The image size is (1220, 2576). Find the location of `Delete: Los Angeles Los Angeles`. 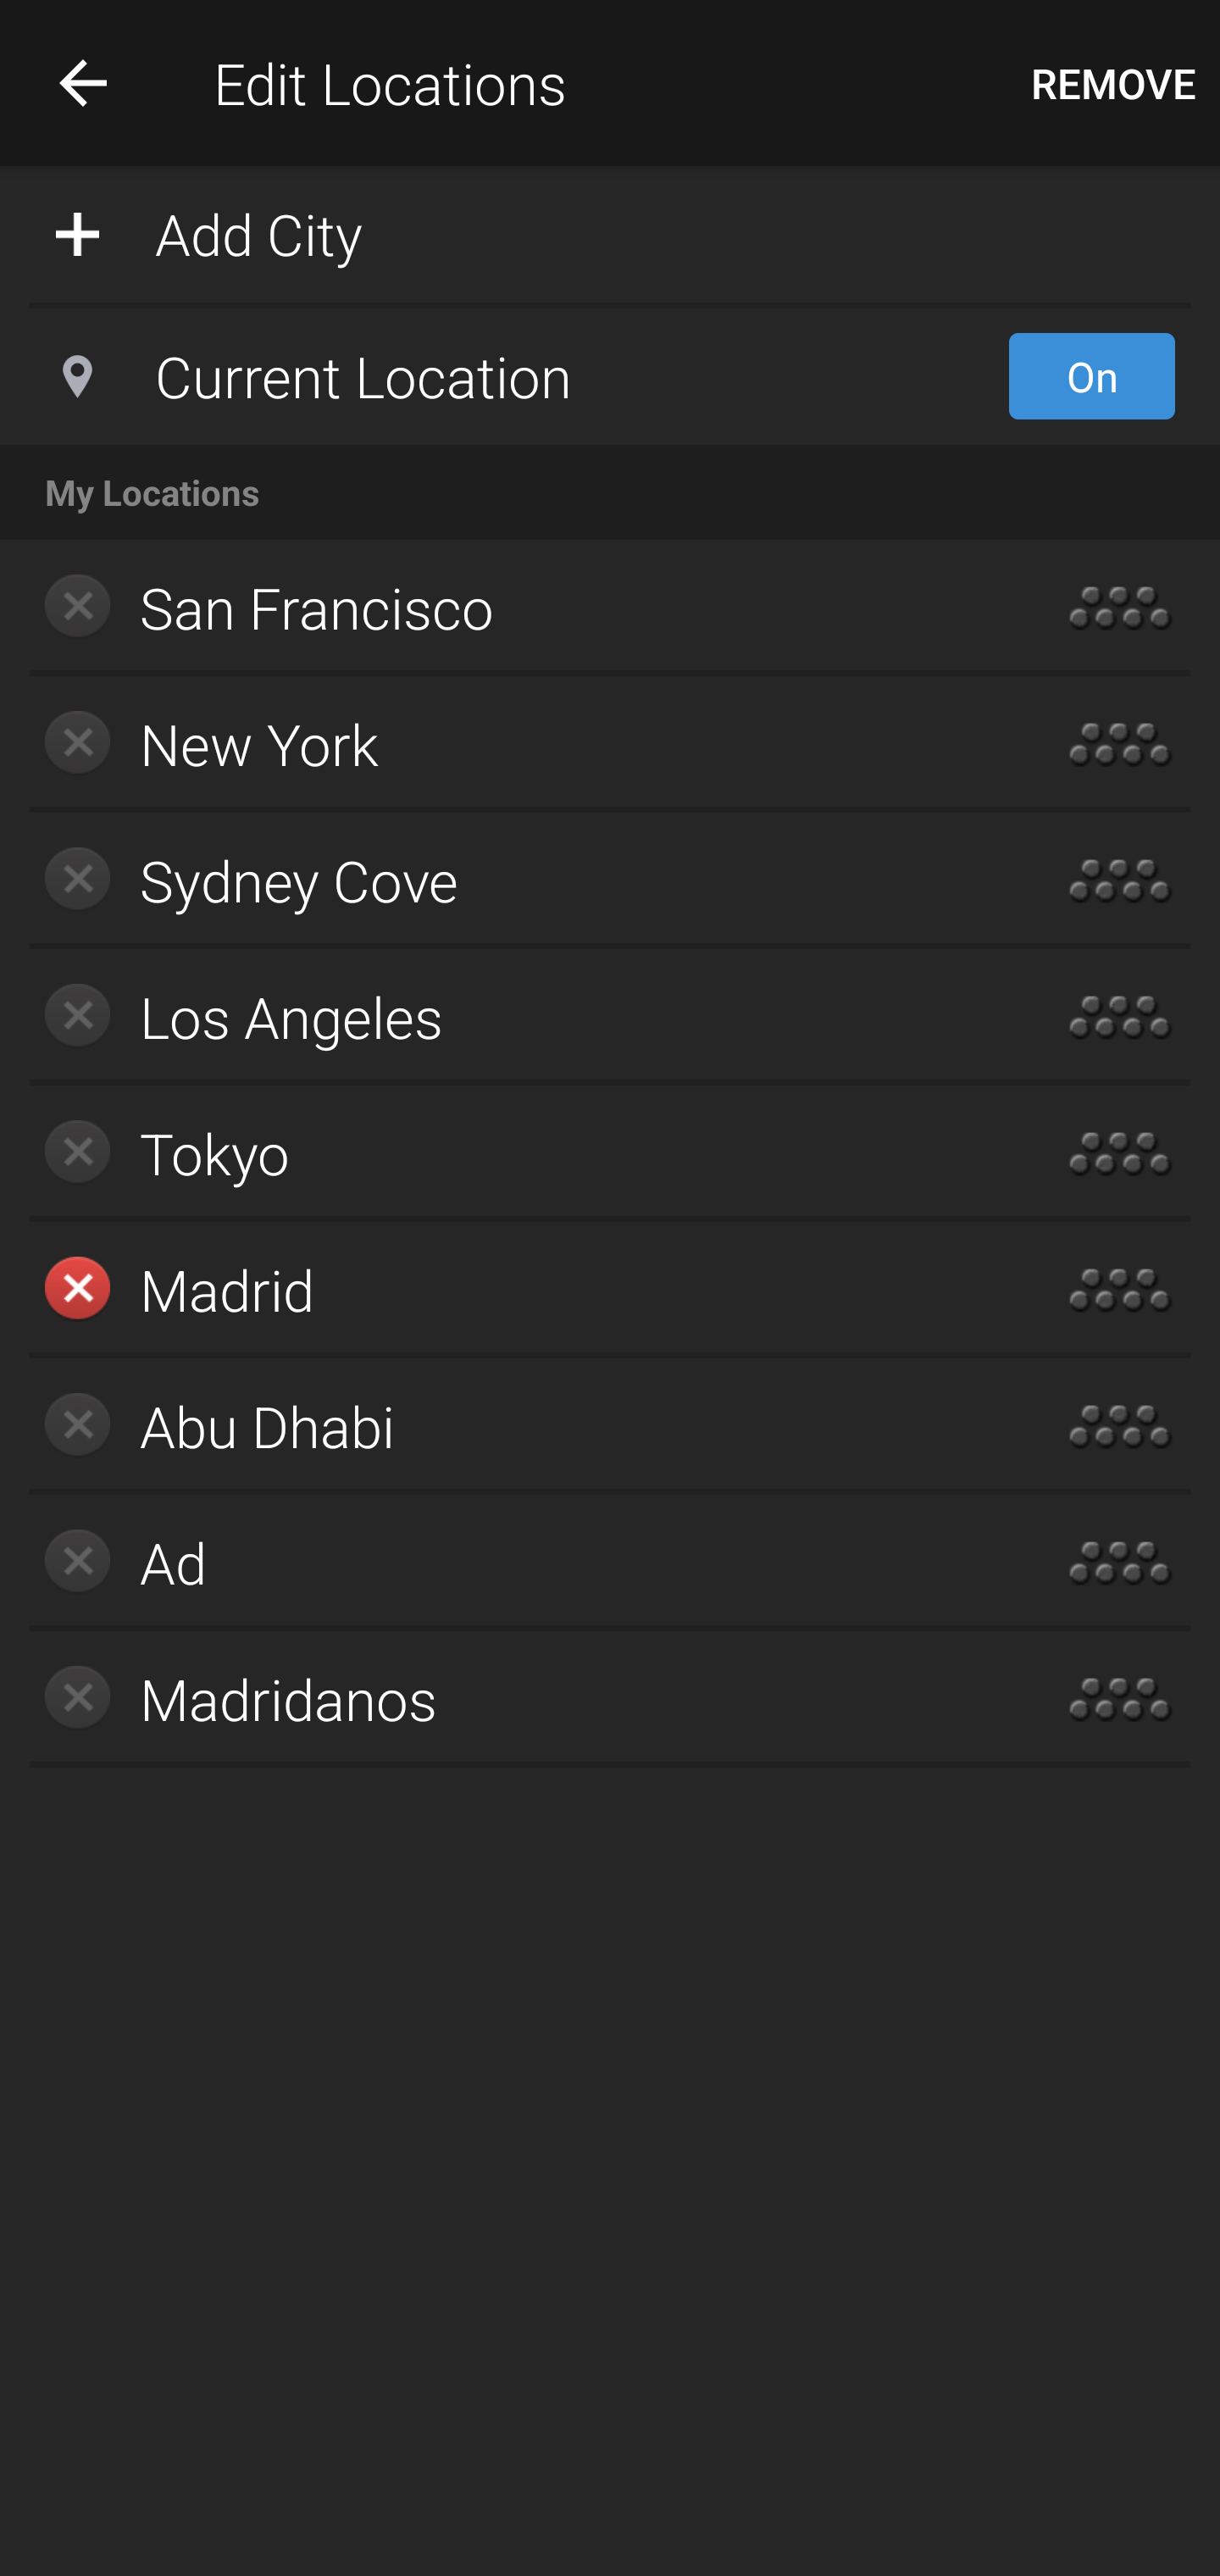

Delete: Los Angeles Los Angeles is located at coordinates (512, 1017).